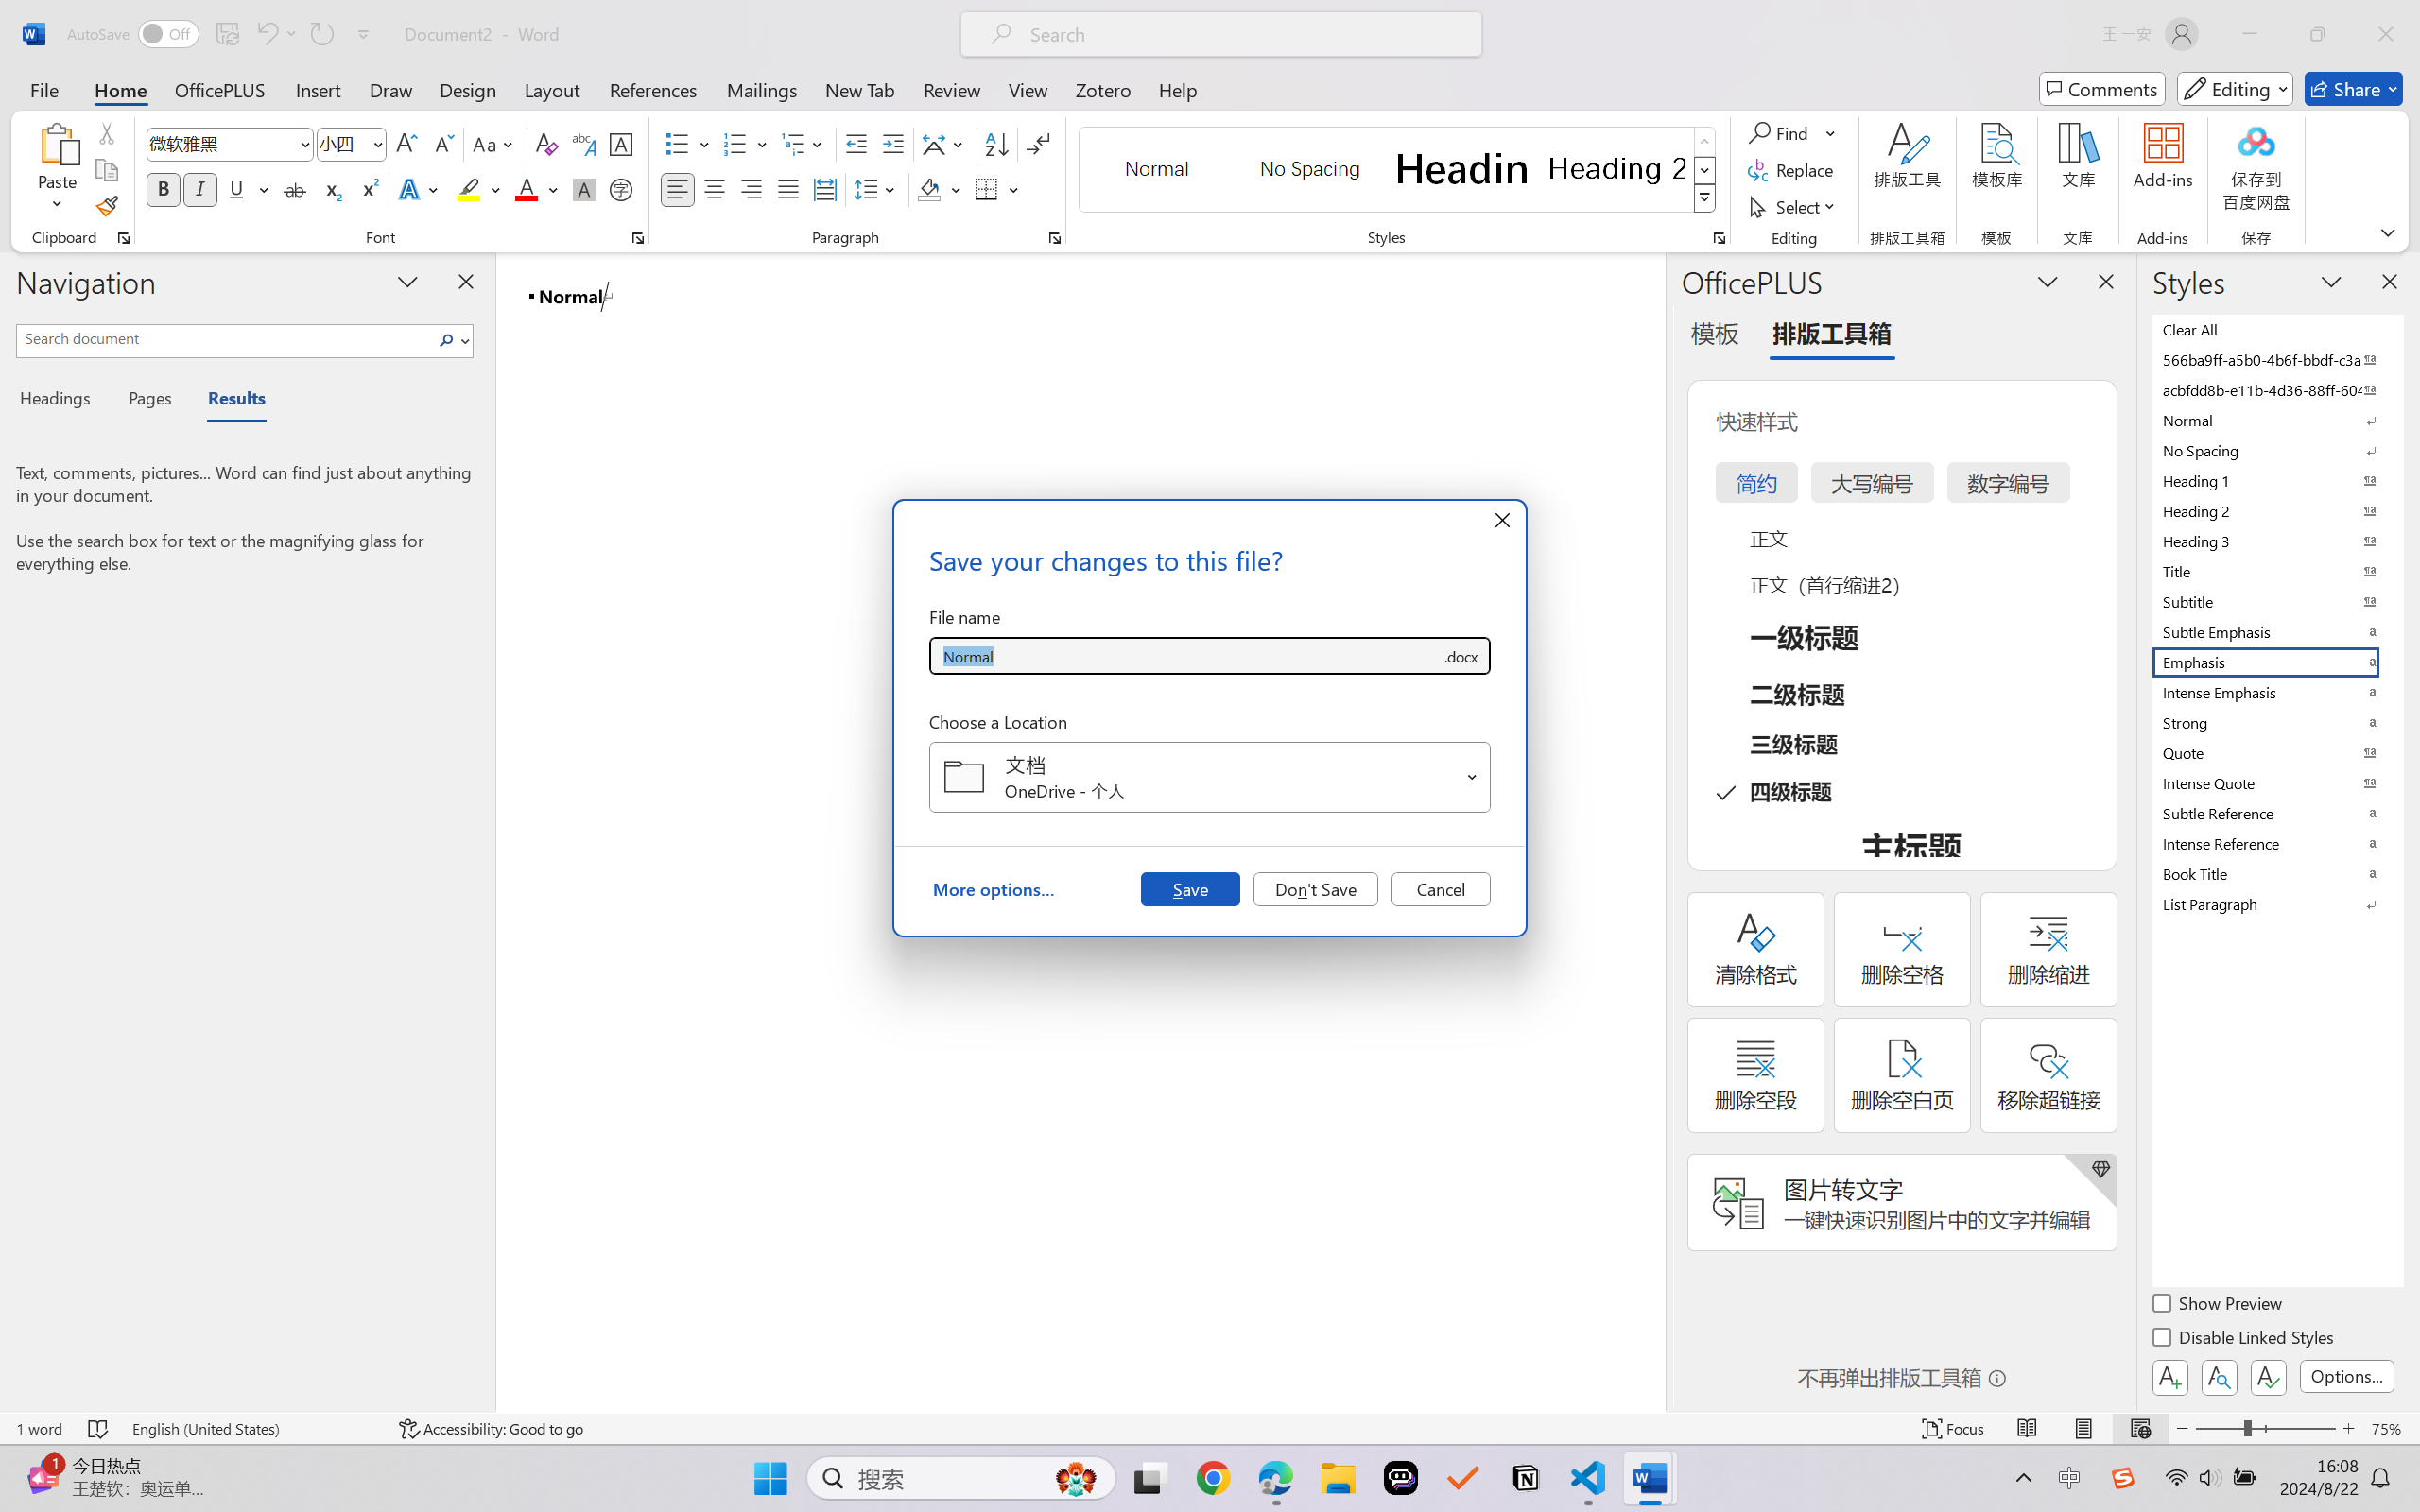 The image size is (2420, 1512). I want to click on Task Pane Options, so click(2048, 281).